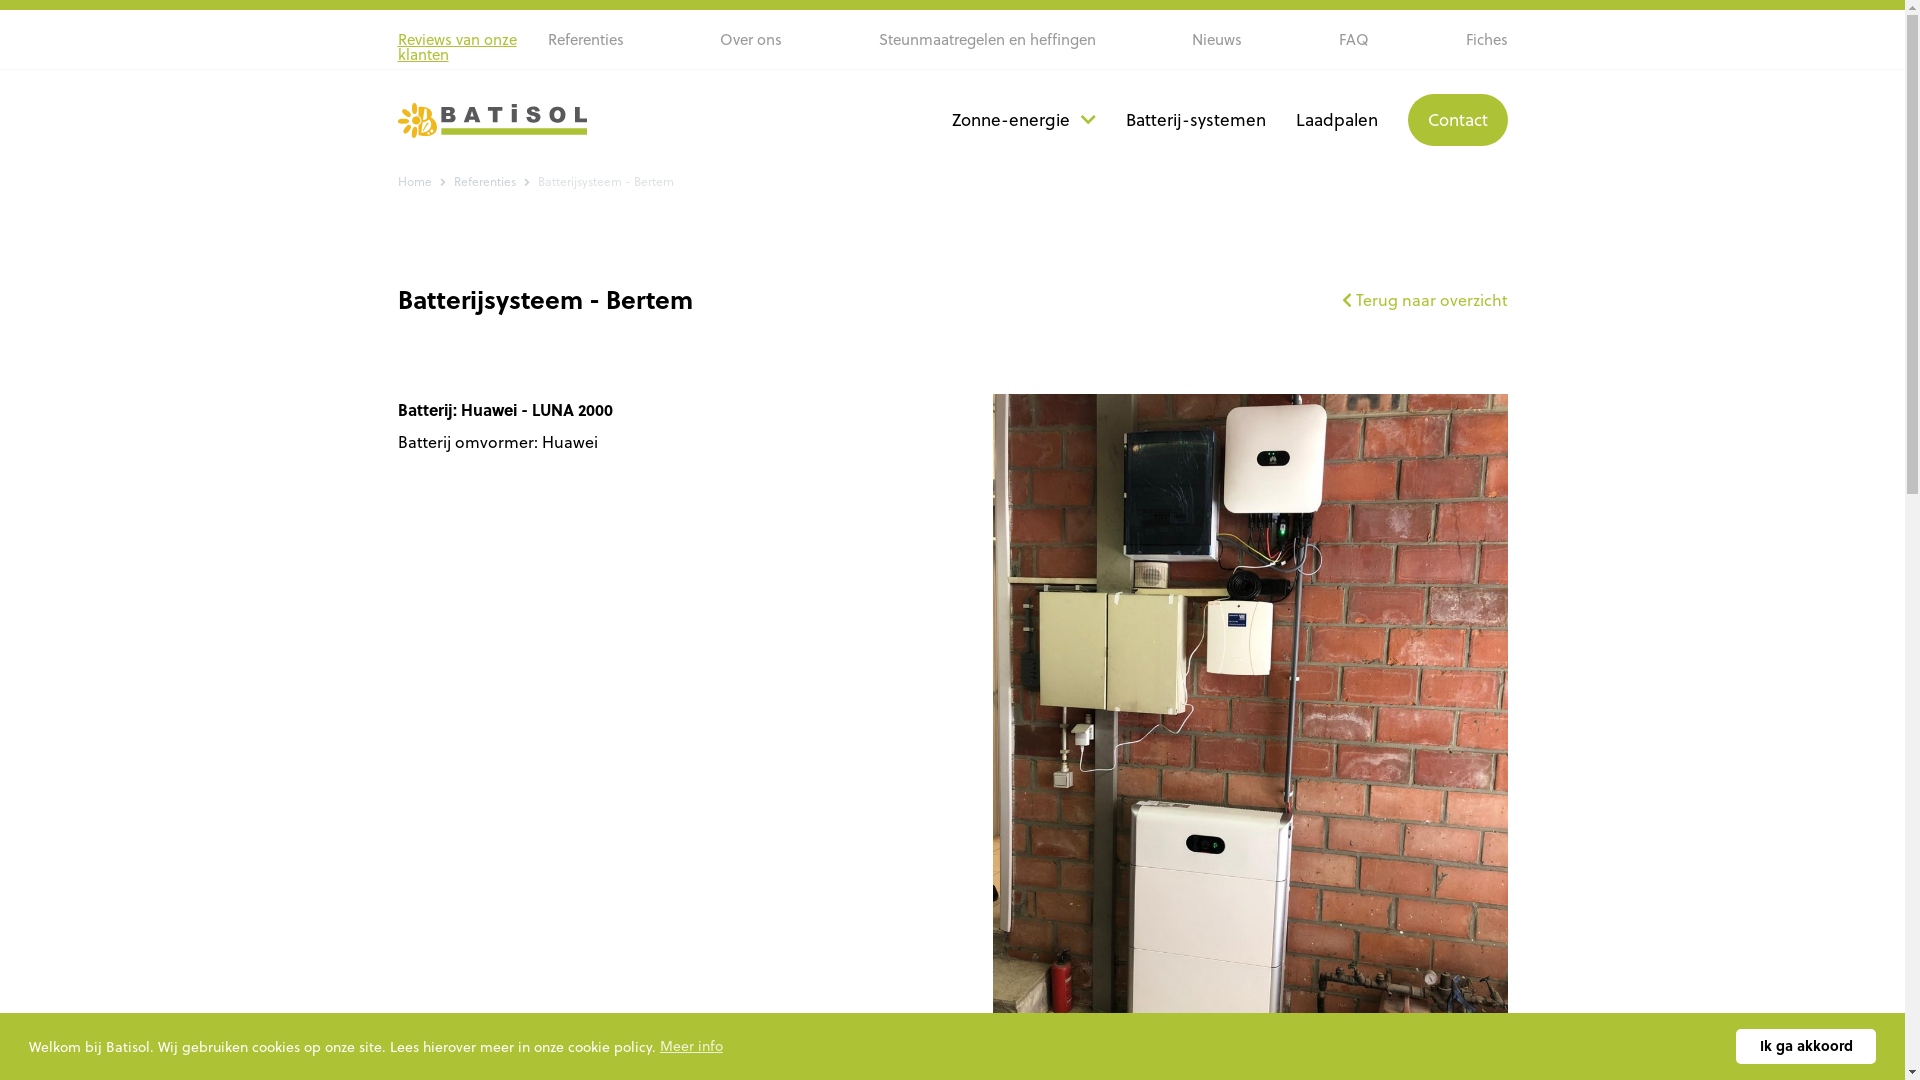 This screenshot has height=1080, width=1920. I want to click on FAQ, so click(1354, 40).